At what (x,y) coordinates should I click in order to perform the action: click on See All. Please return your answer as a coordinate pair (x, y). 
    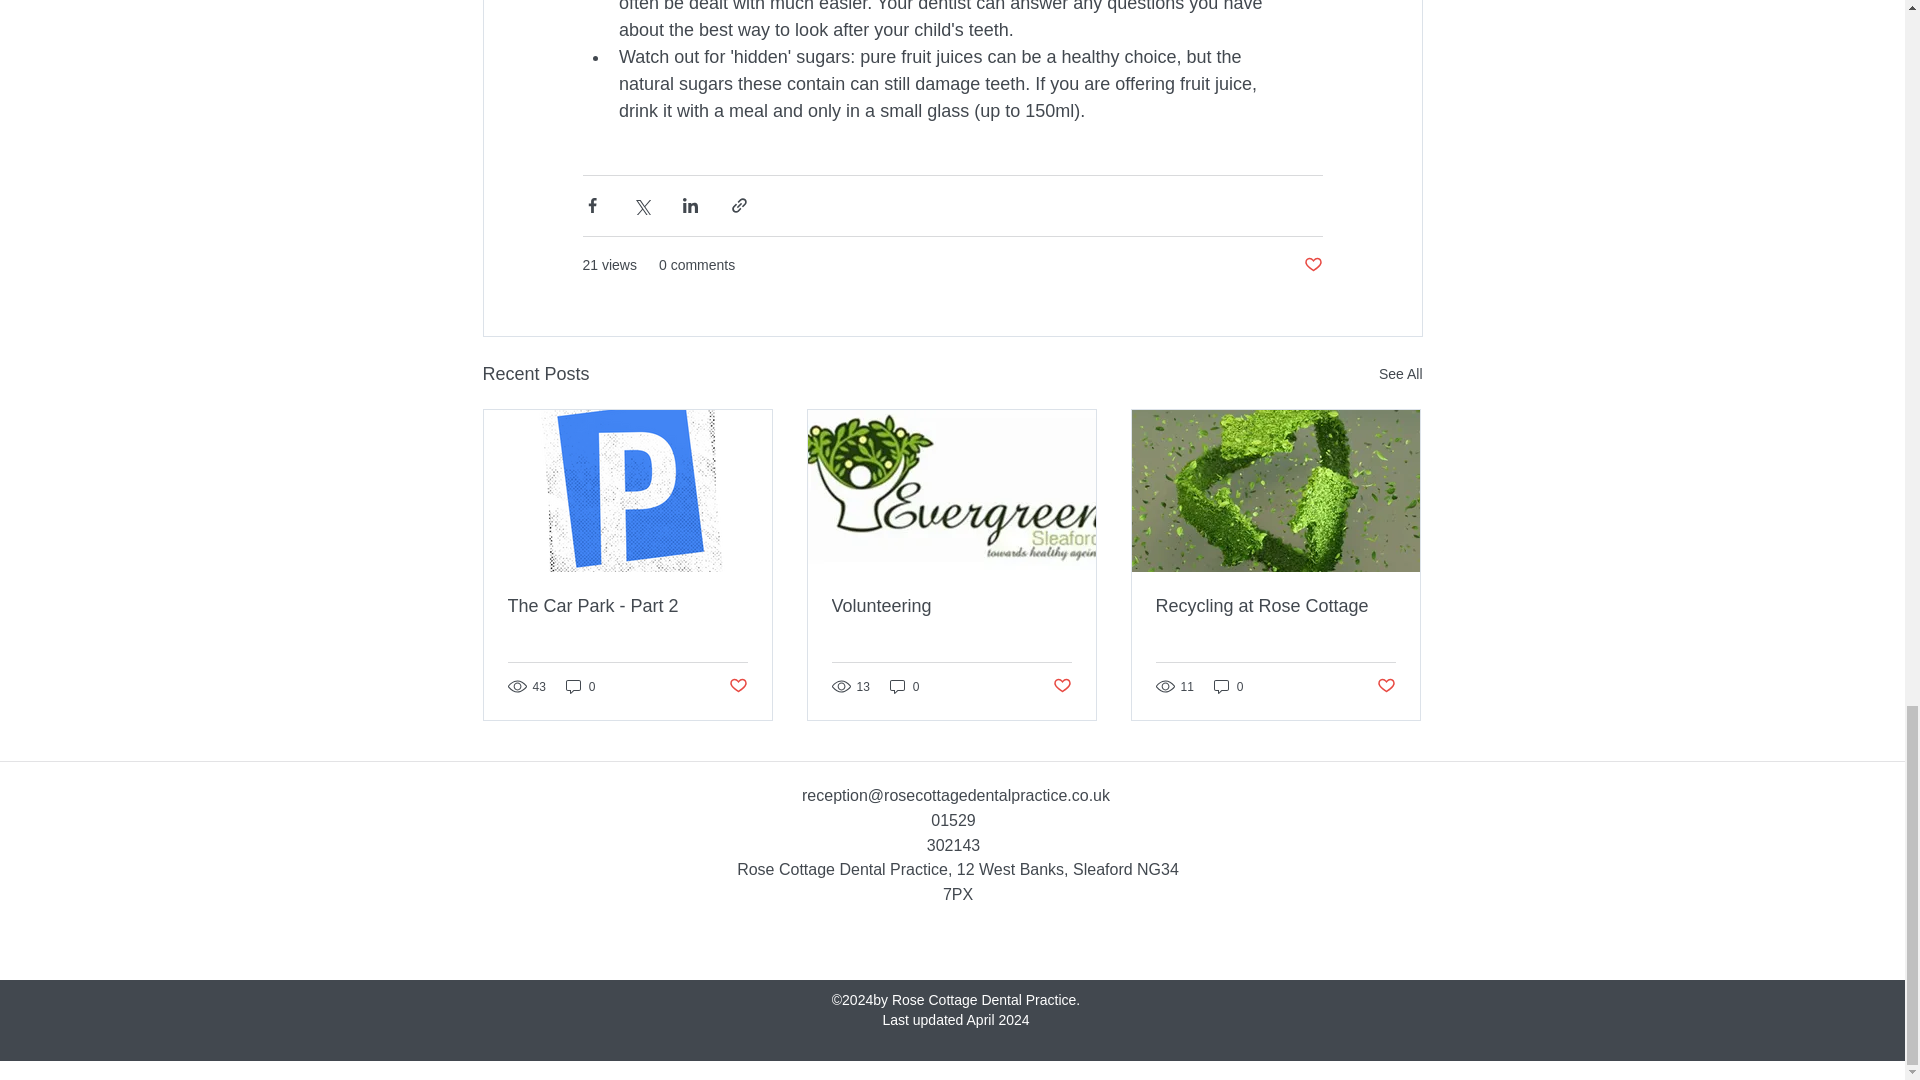
    Looking at the image, I should click on (1400, 374).